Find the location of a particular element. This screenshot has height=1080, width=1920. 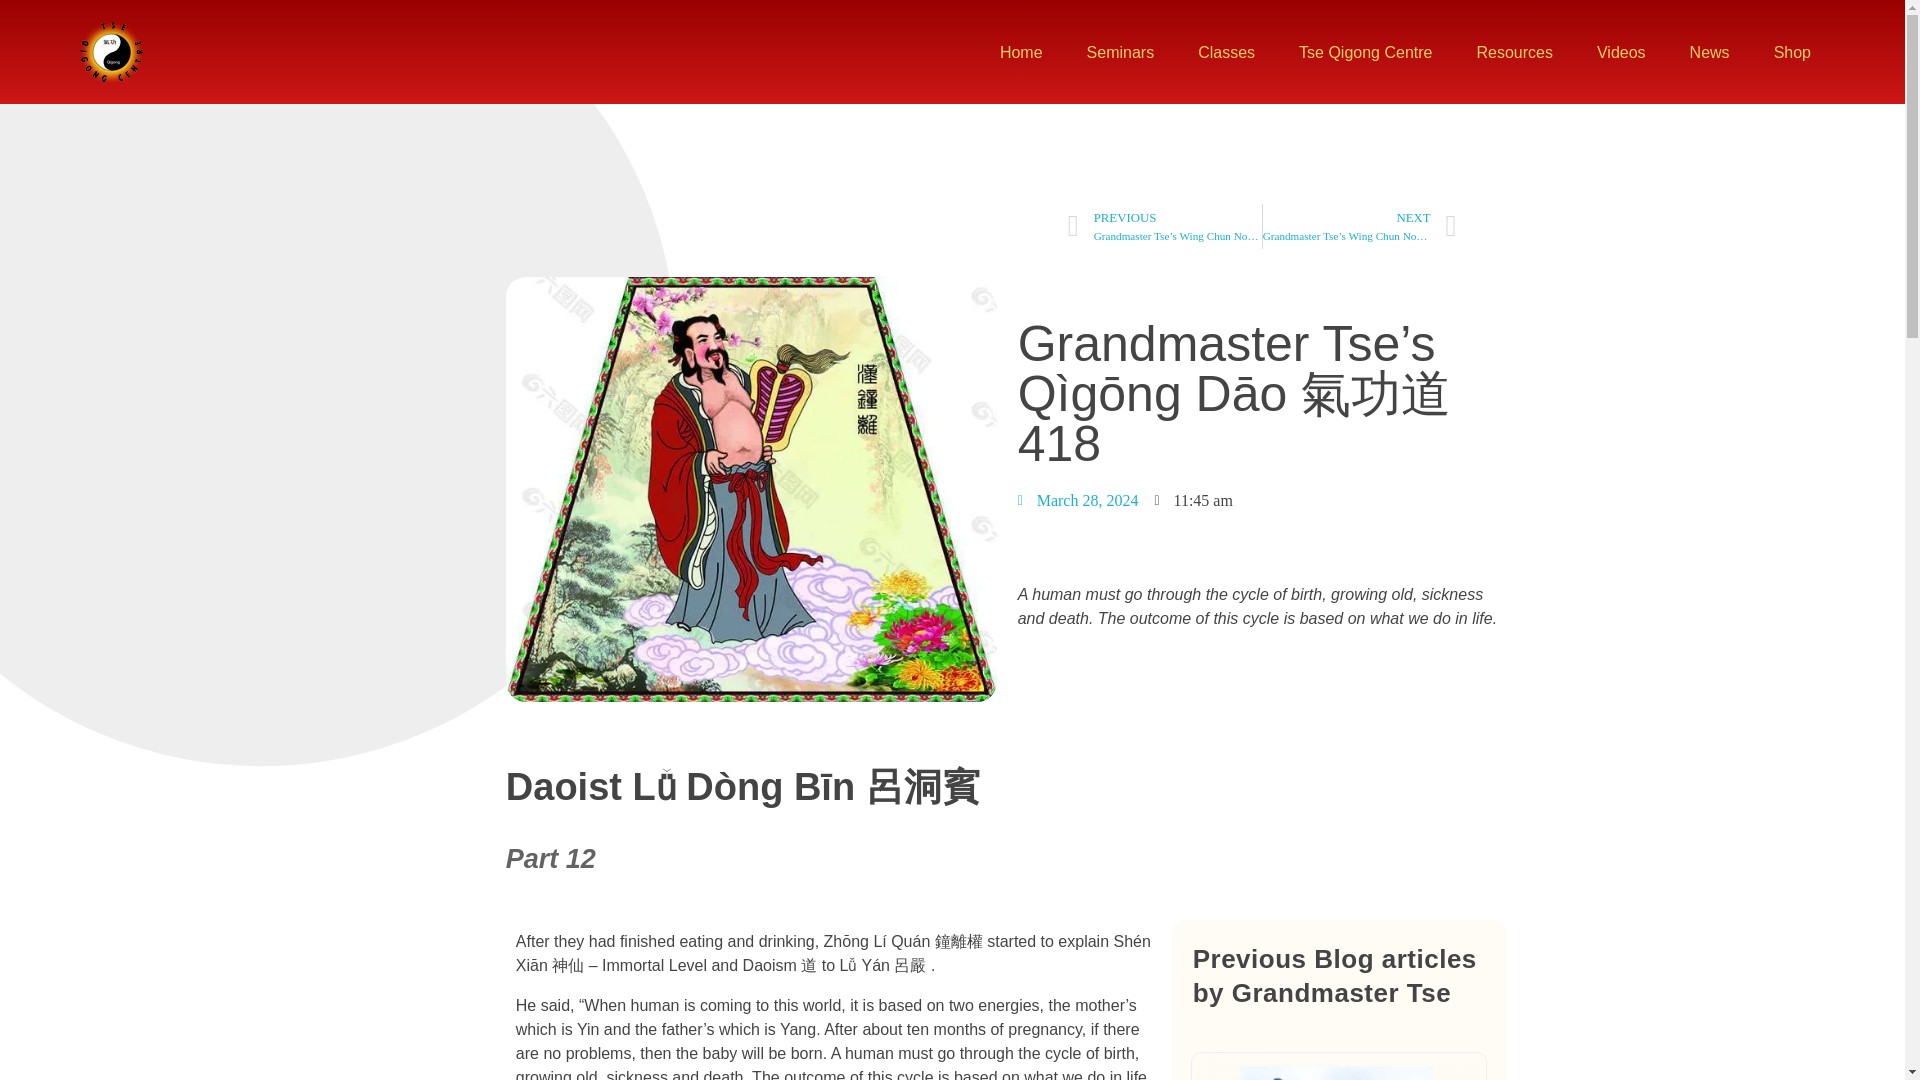

Resources is located at coordinates (1514, 51).